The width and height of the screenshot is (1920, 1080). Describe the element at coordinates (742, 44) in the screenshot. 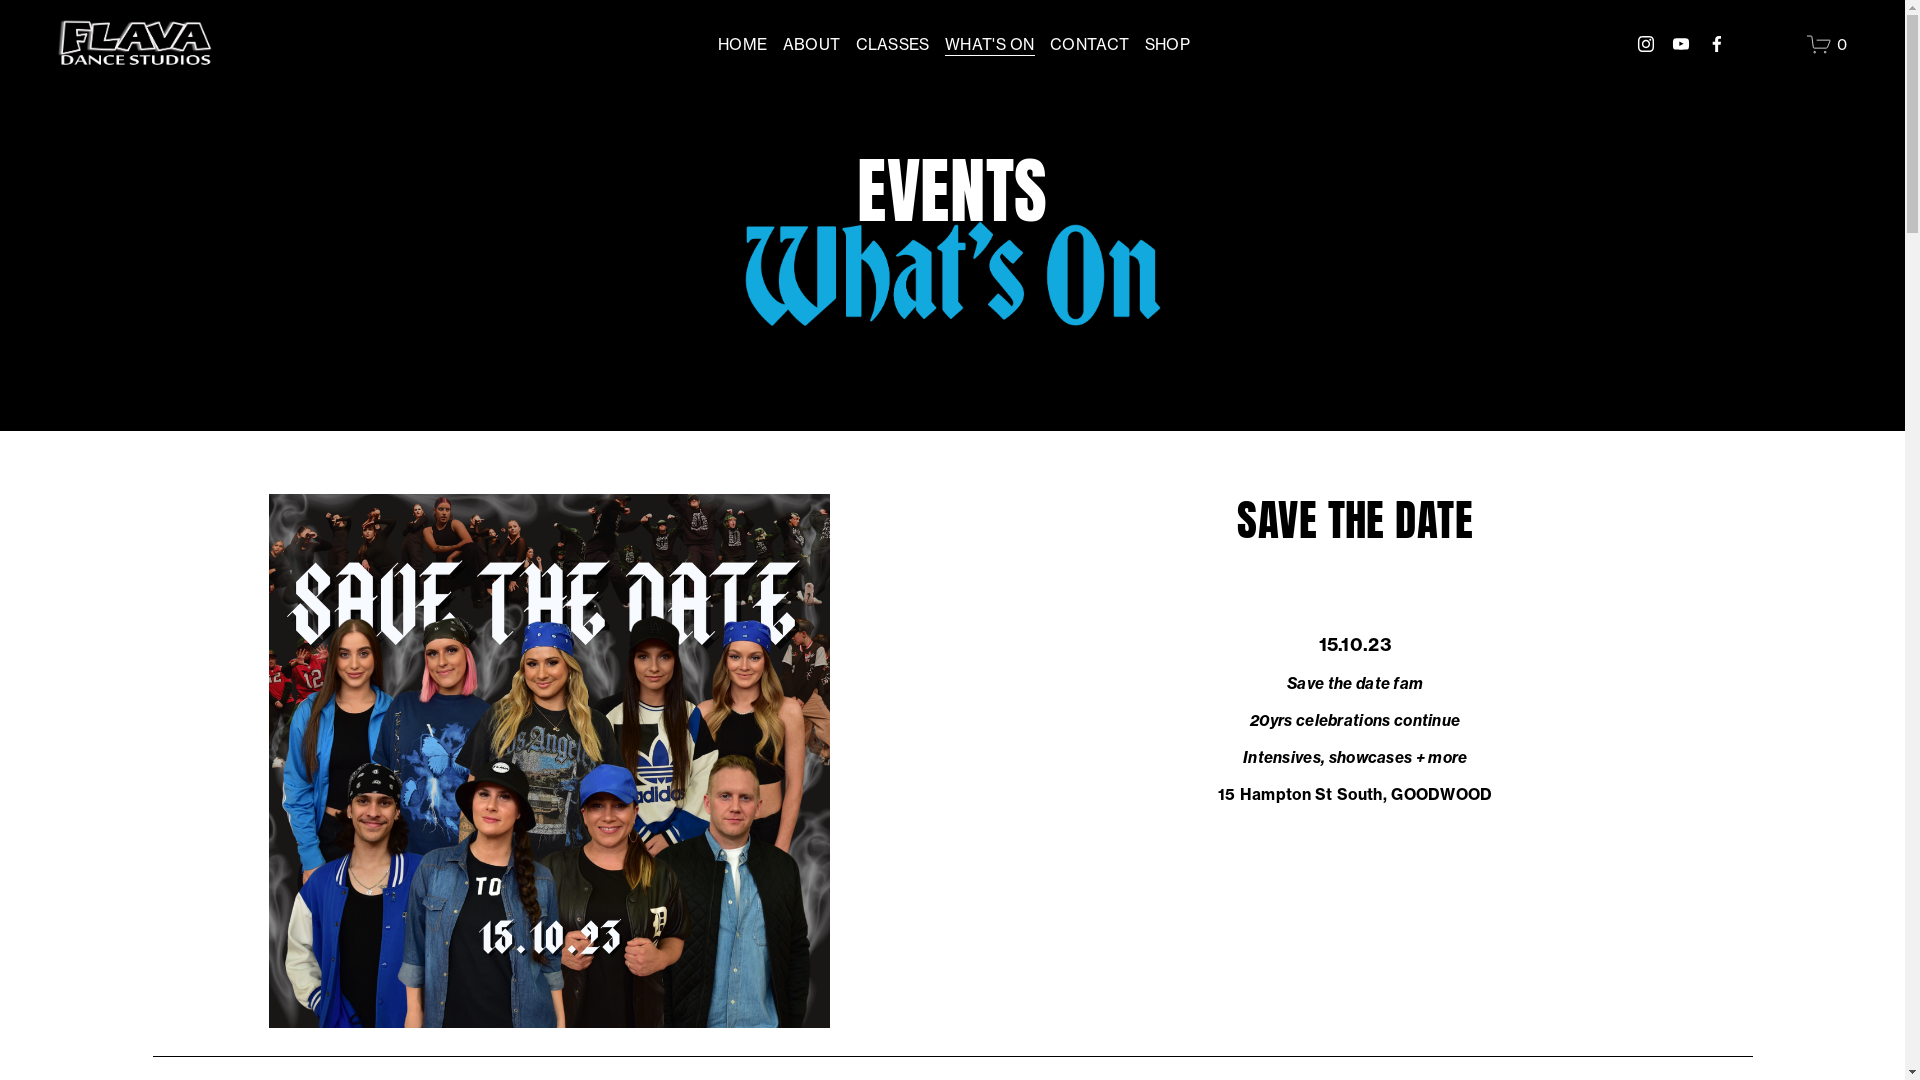

I see `HOME` at that location.